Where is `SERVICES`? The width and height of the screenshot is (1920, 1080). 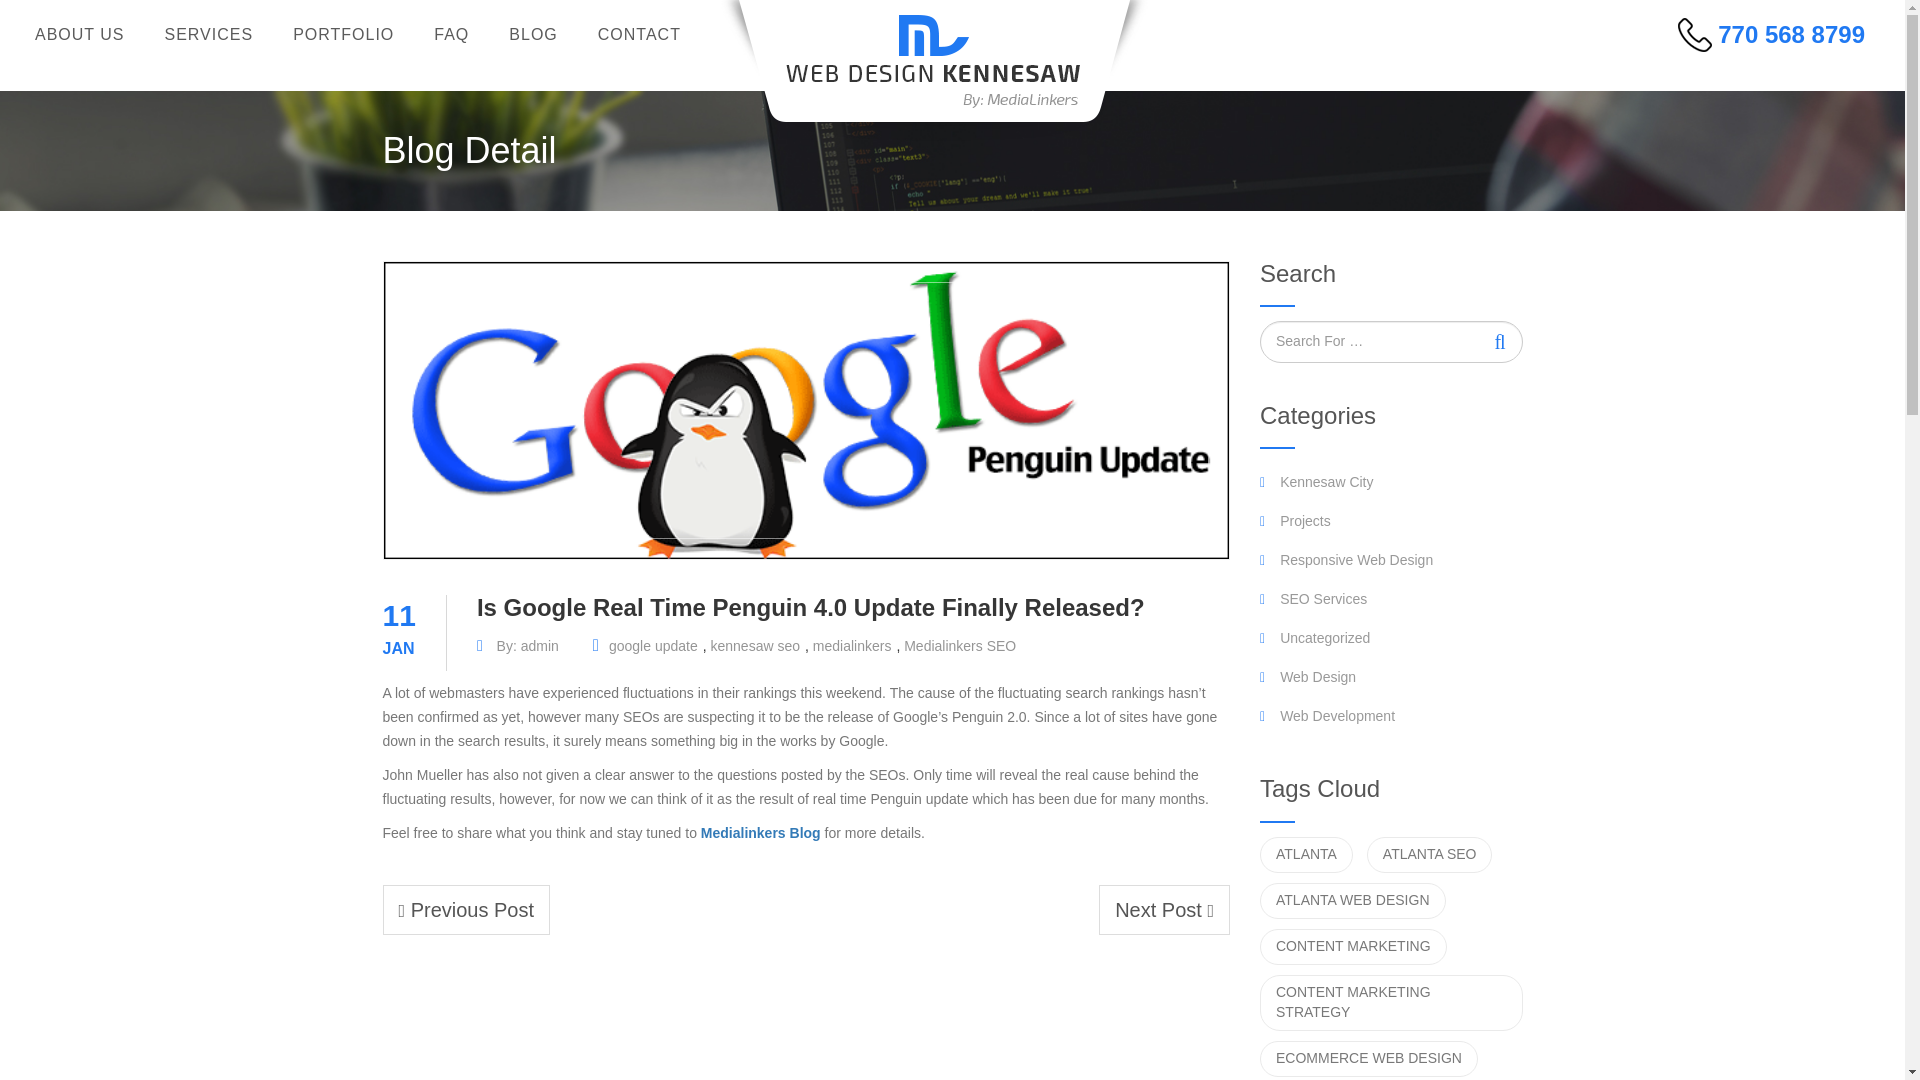 SERVICES is located at coordinates (208, 34).